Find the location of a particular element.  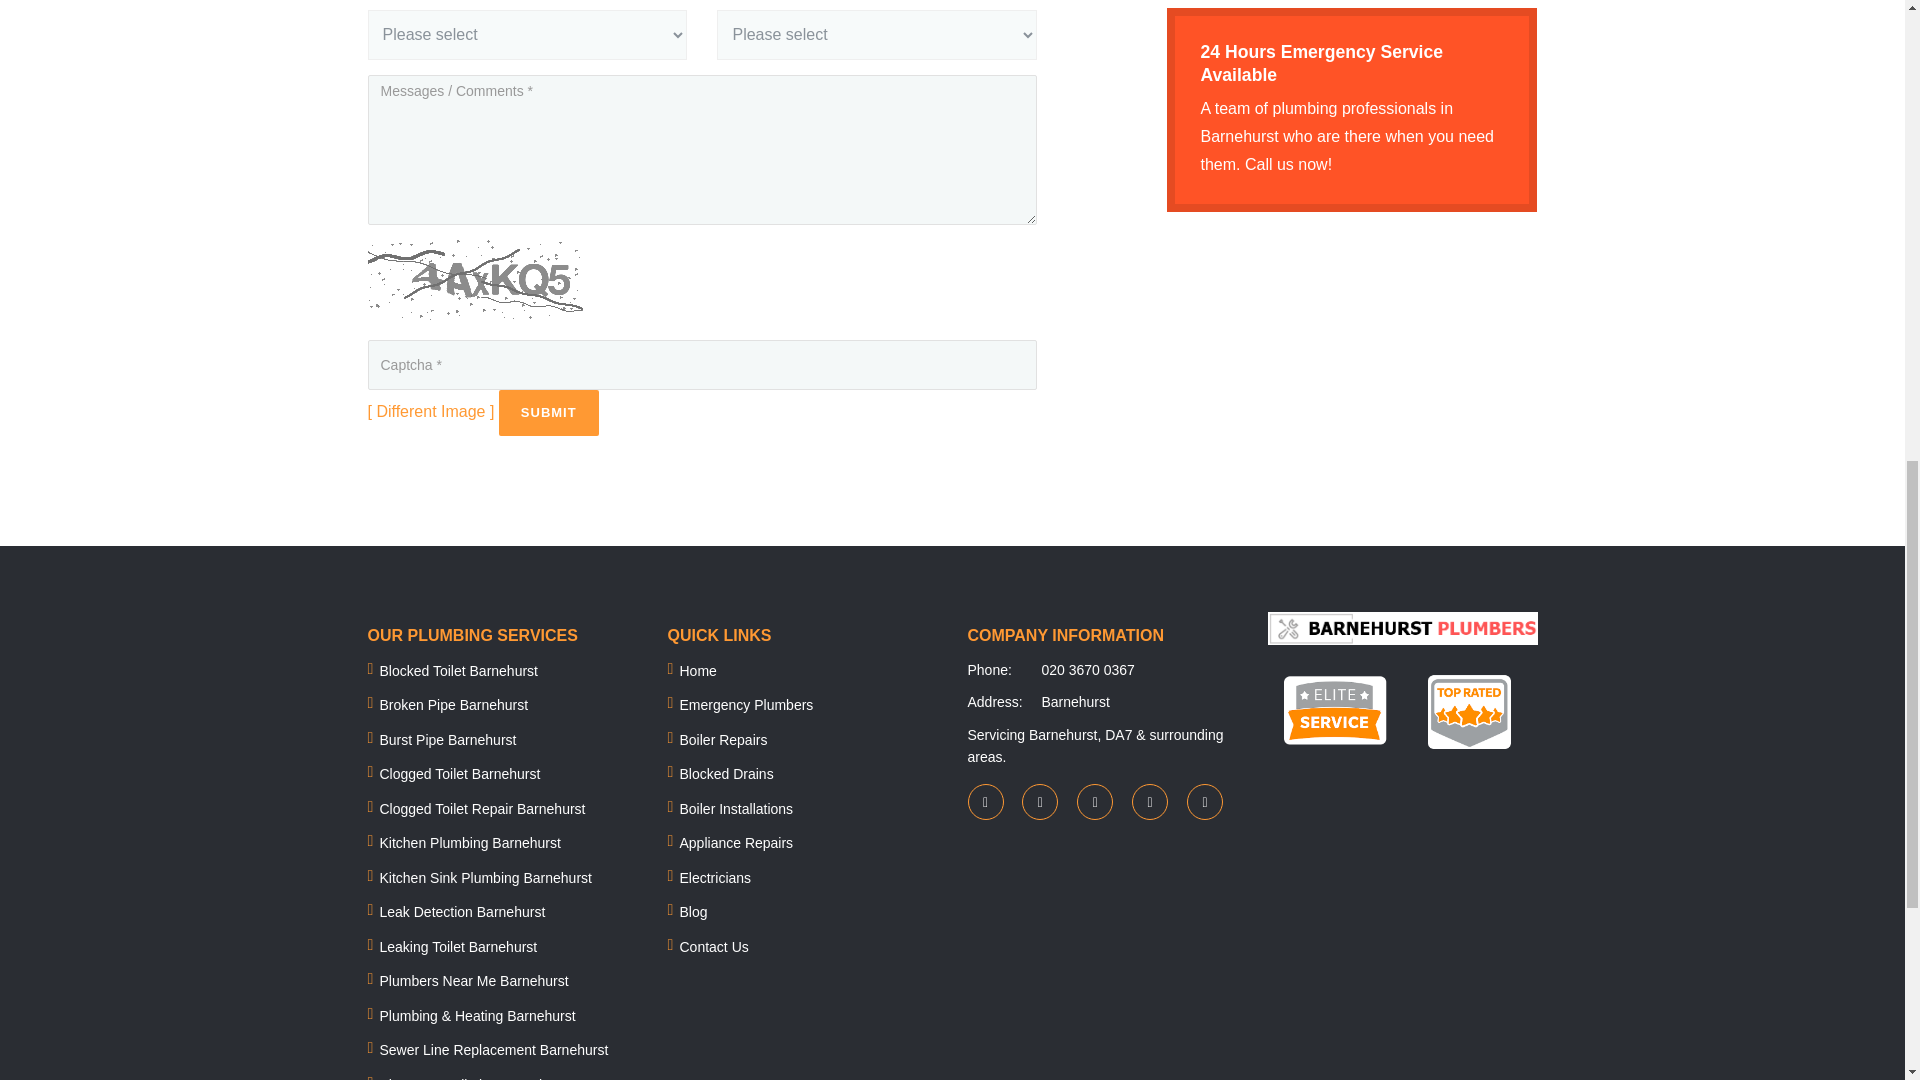

Clogged Toilet Barnehurst is located at coordinates (460, 773).